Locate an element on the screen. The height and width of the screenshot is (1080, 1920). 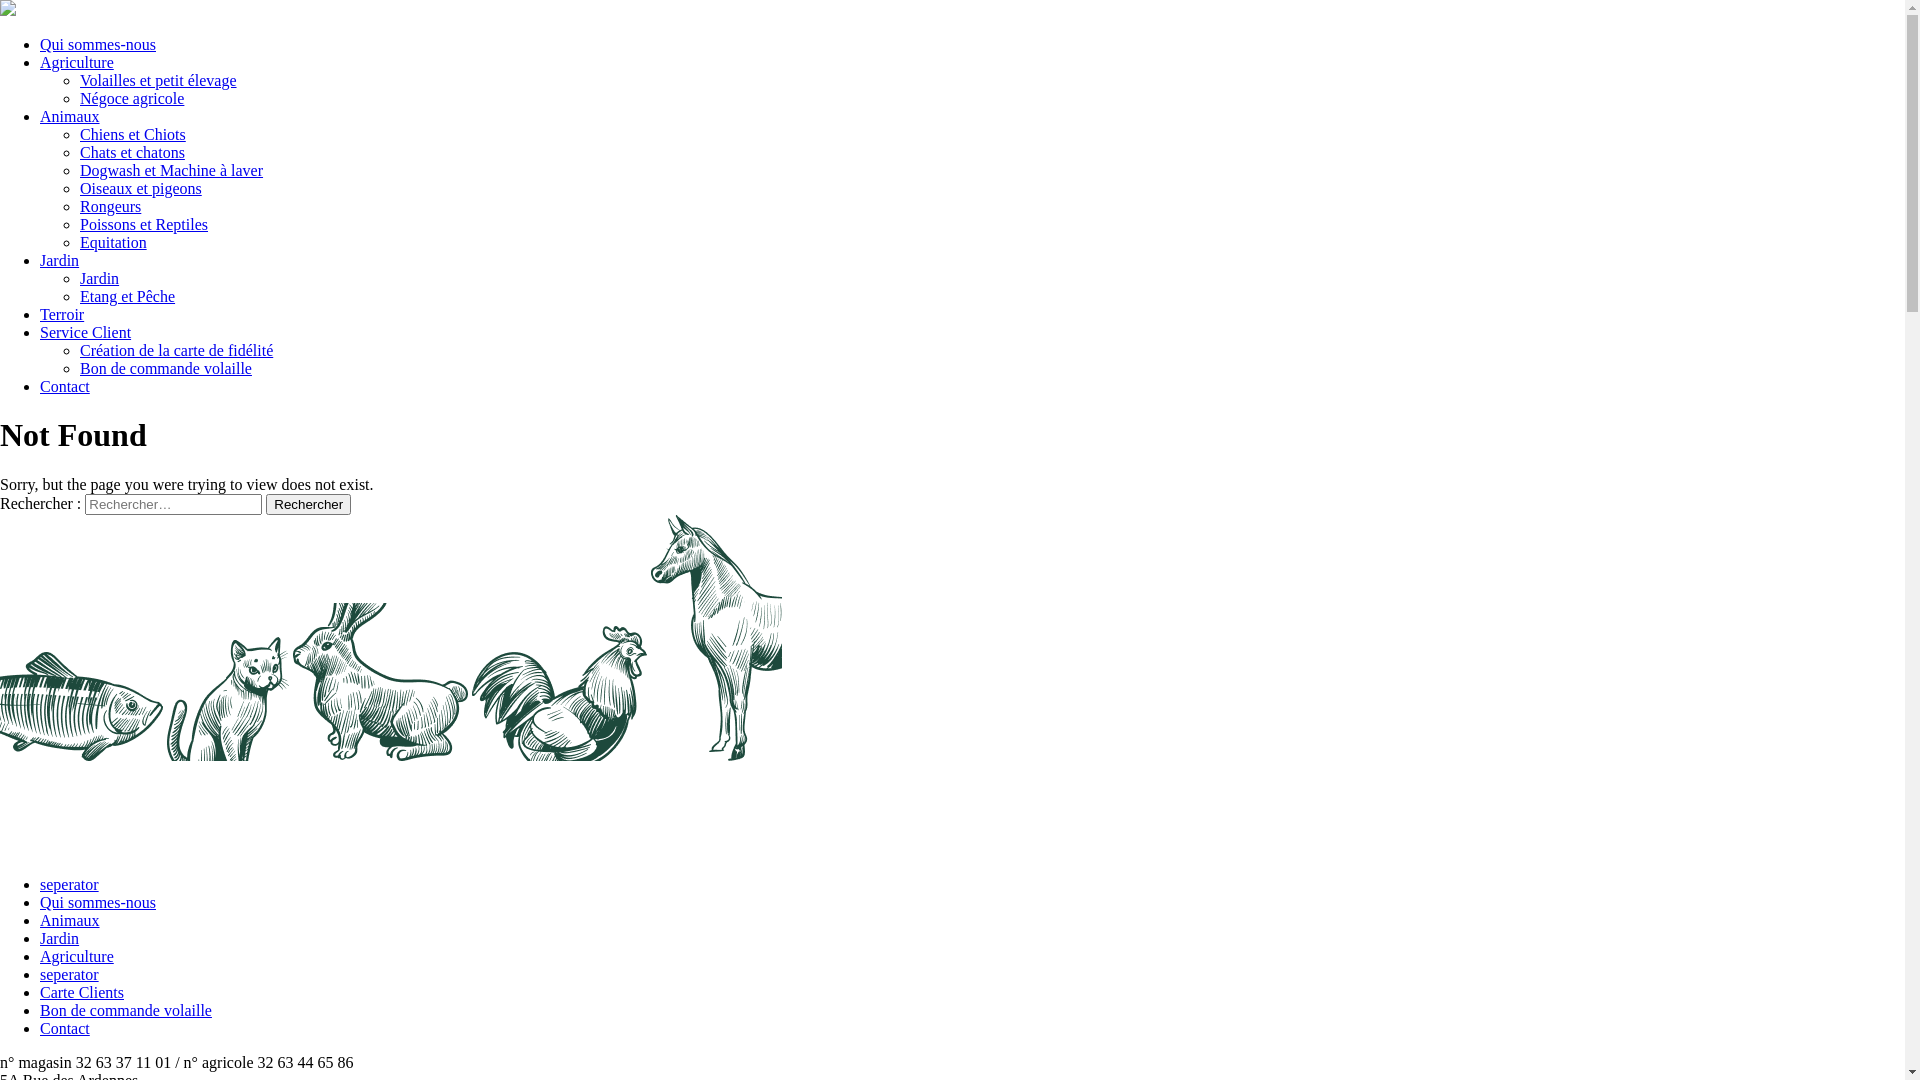
seperator is located at coordinates (70, 974).